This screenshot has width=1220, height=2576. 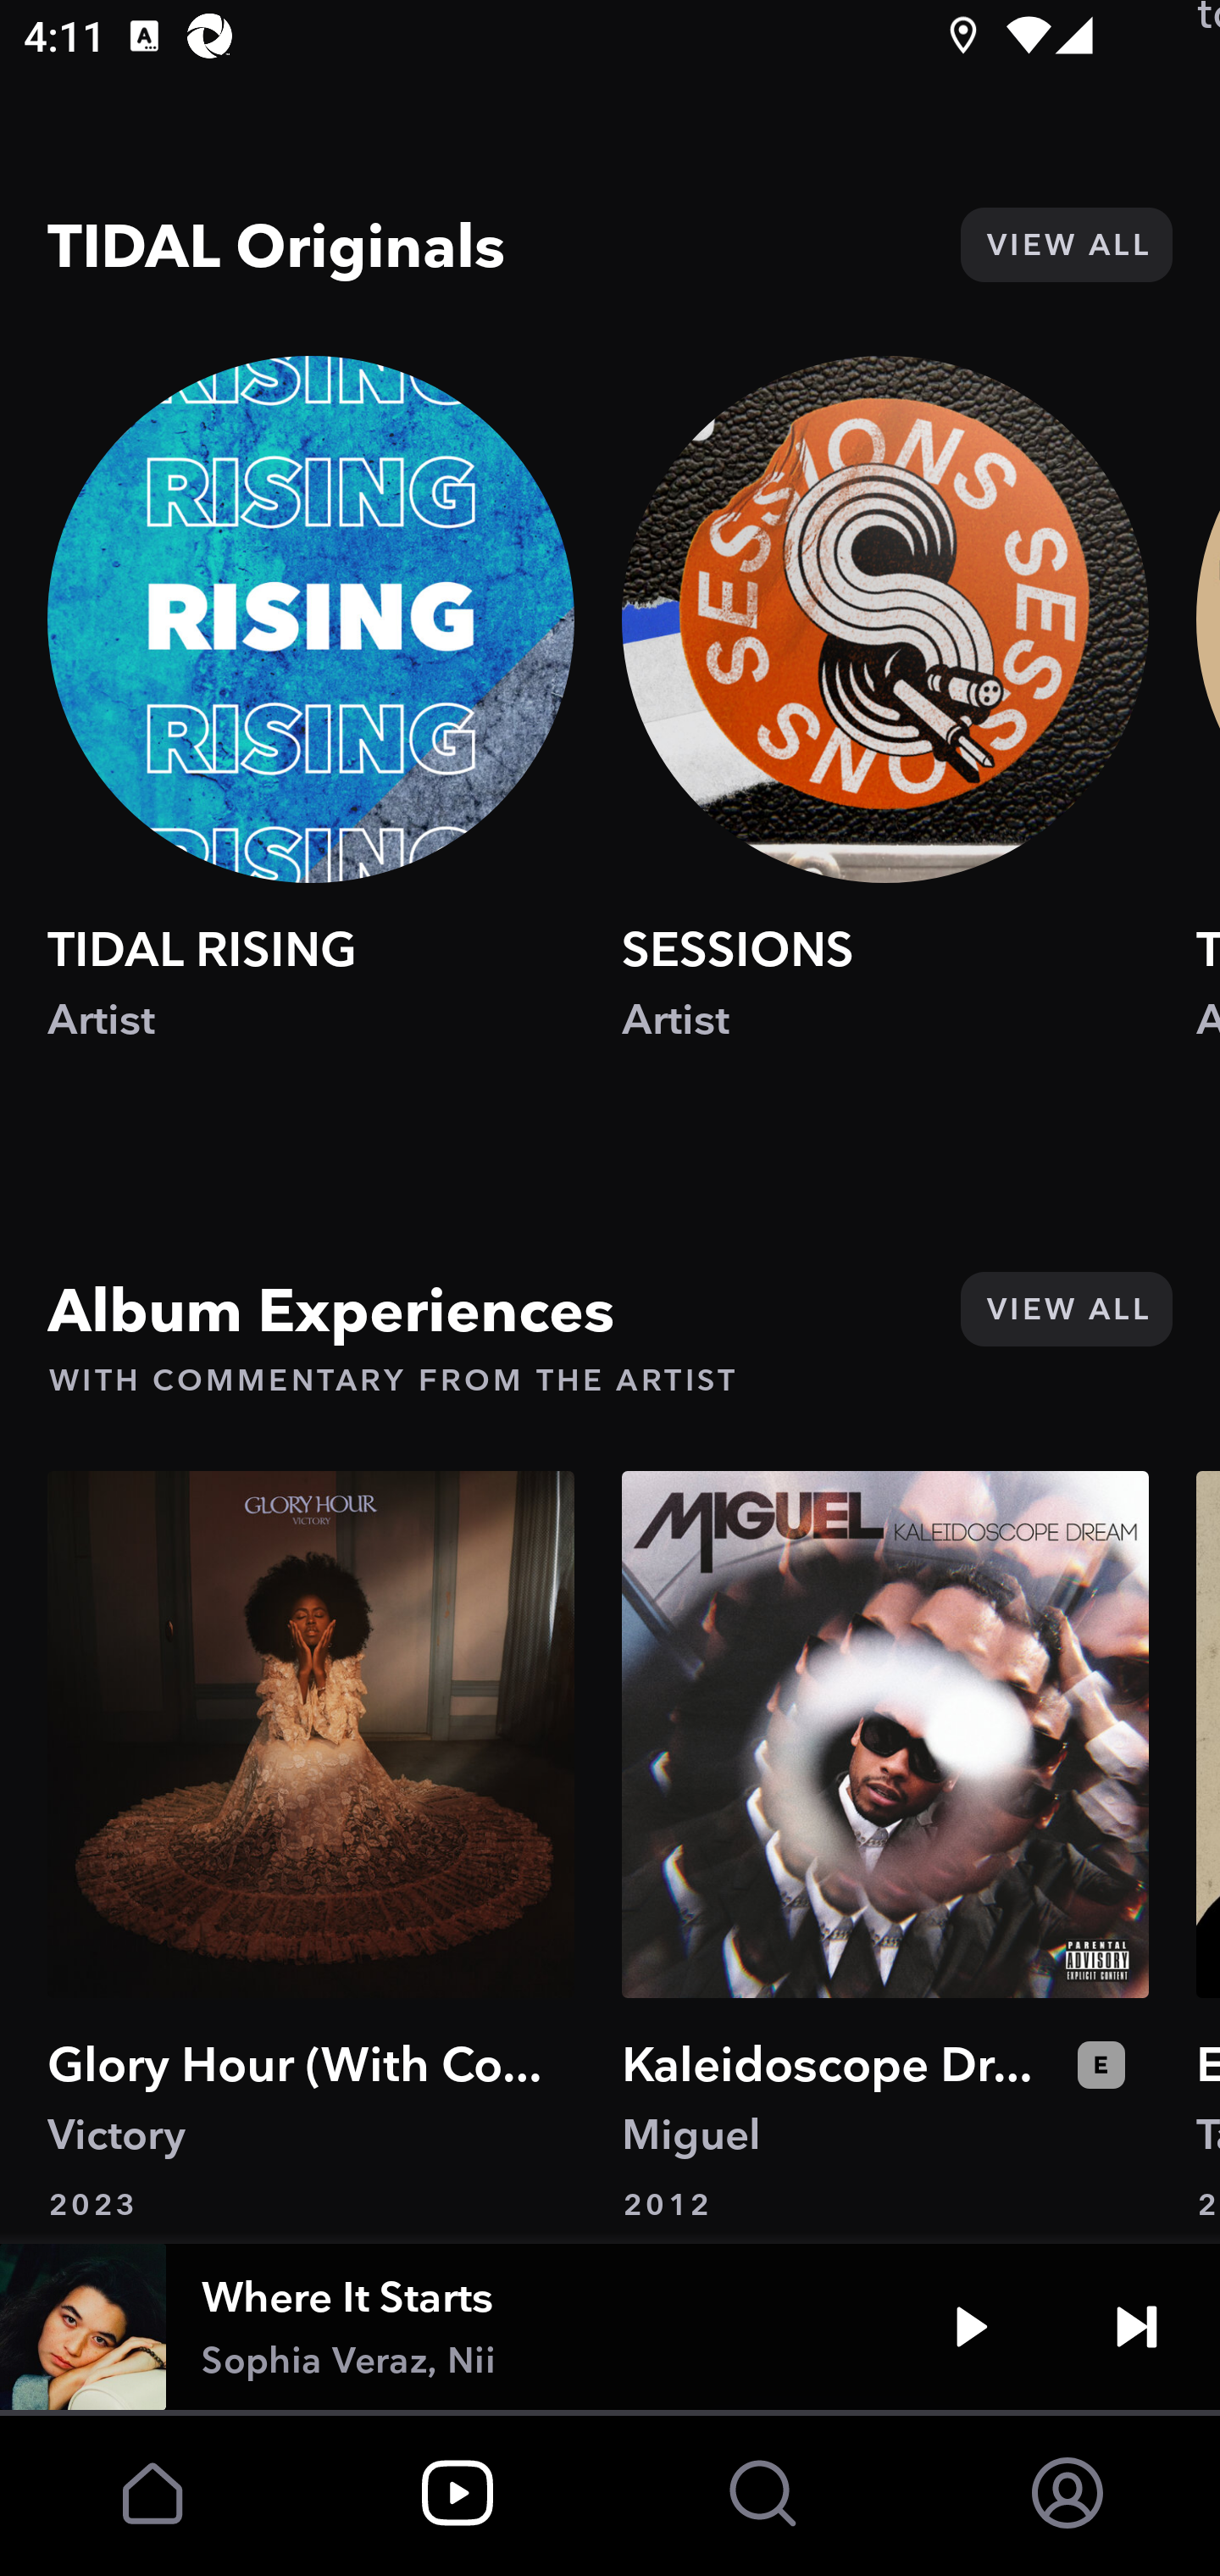 I want to click on Glory Hour (With Commentary) Victory 2023, so click(x=311, y=1846).